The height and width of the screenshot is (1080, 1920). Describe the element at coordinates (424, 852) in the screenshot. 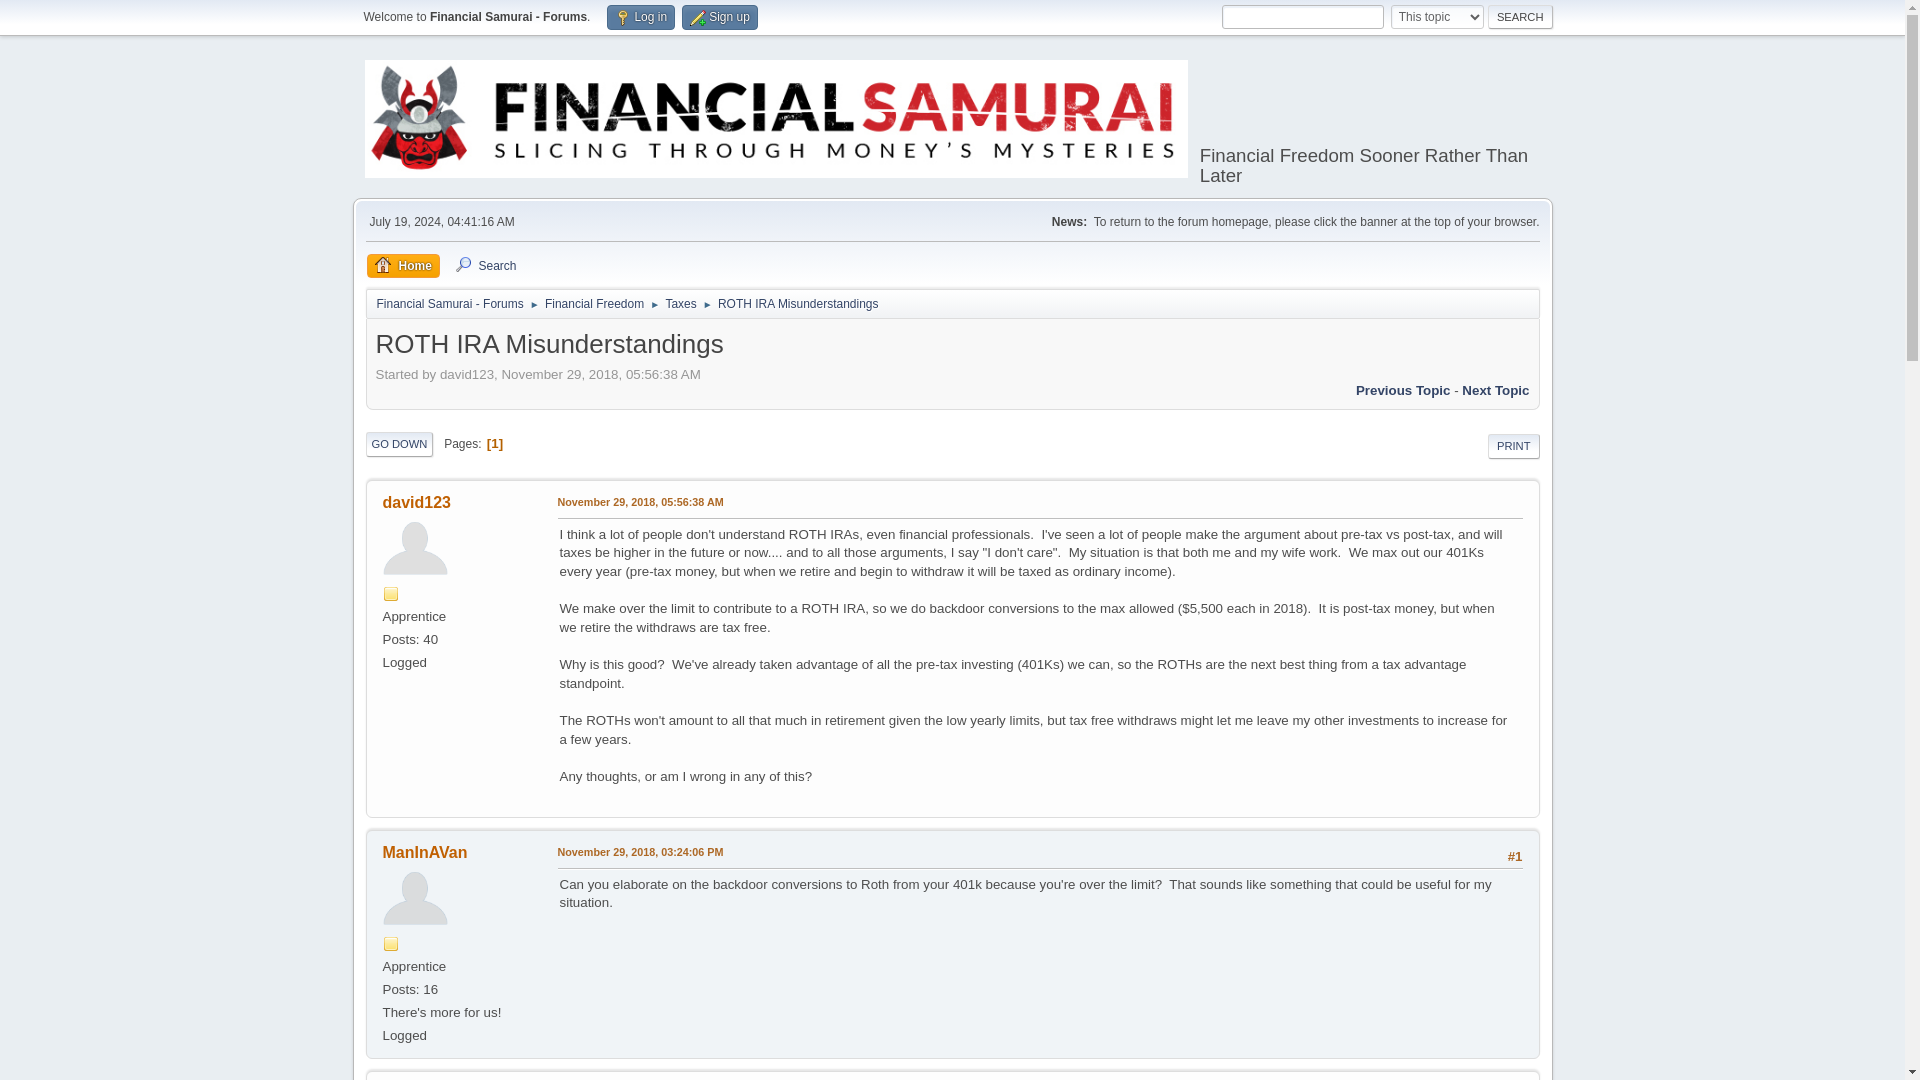

I see `ManInAVan` at that location.